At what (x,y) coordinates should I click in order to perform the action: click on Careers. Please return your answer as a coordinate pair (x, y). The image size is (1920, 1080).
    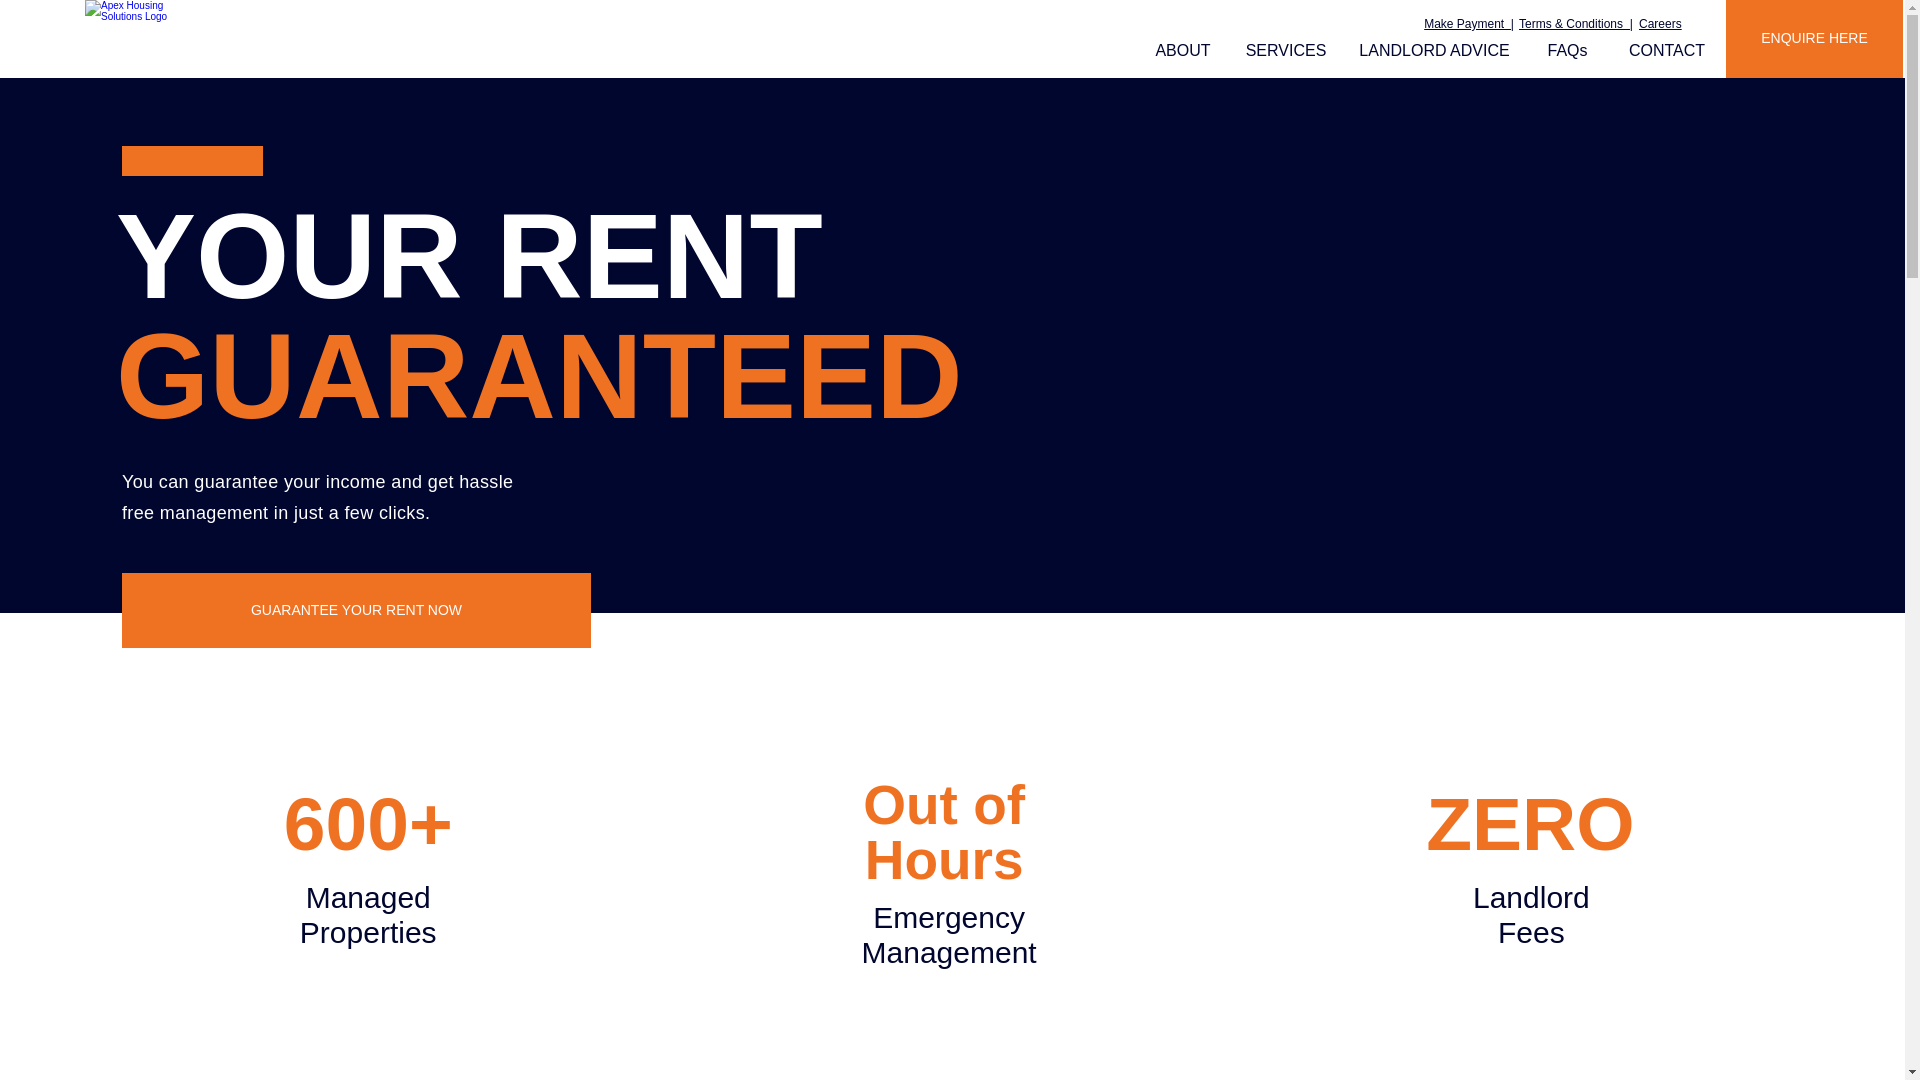
    Looking at the image, I should click on (1660, 24).